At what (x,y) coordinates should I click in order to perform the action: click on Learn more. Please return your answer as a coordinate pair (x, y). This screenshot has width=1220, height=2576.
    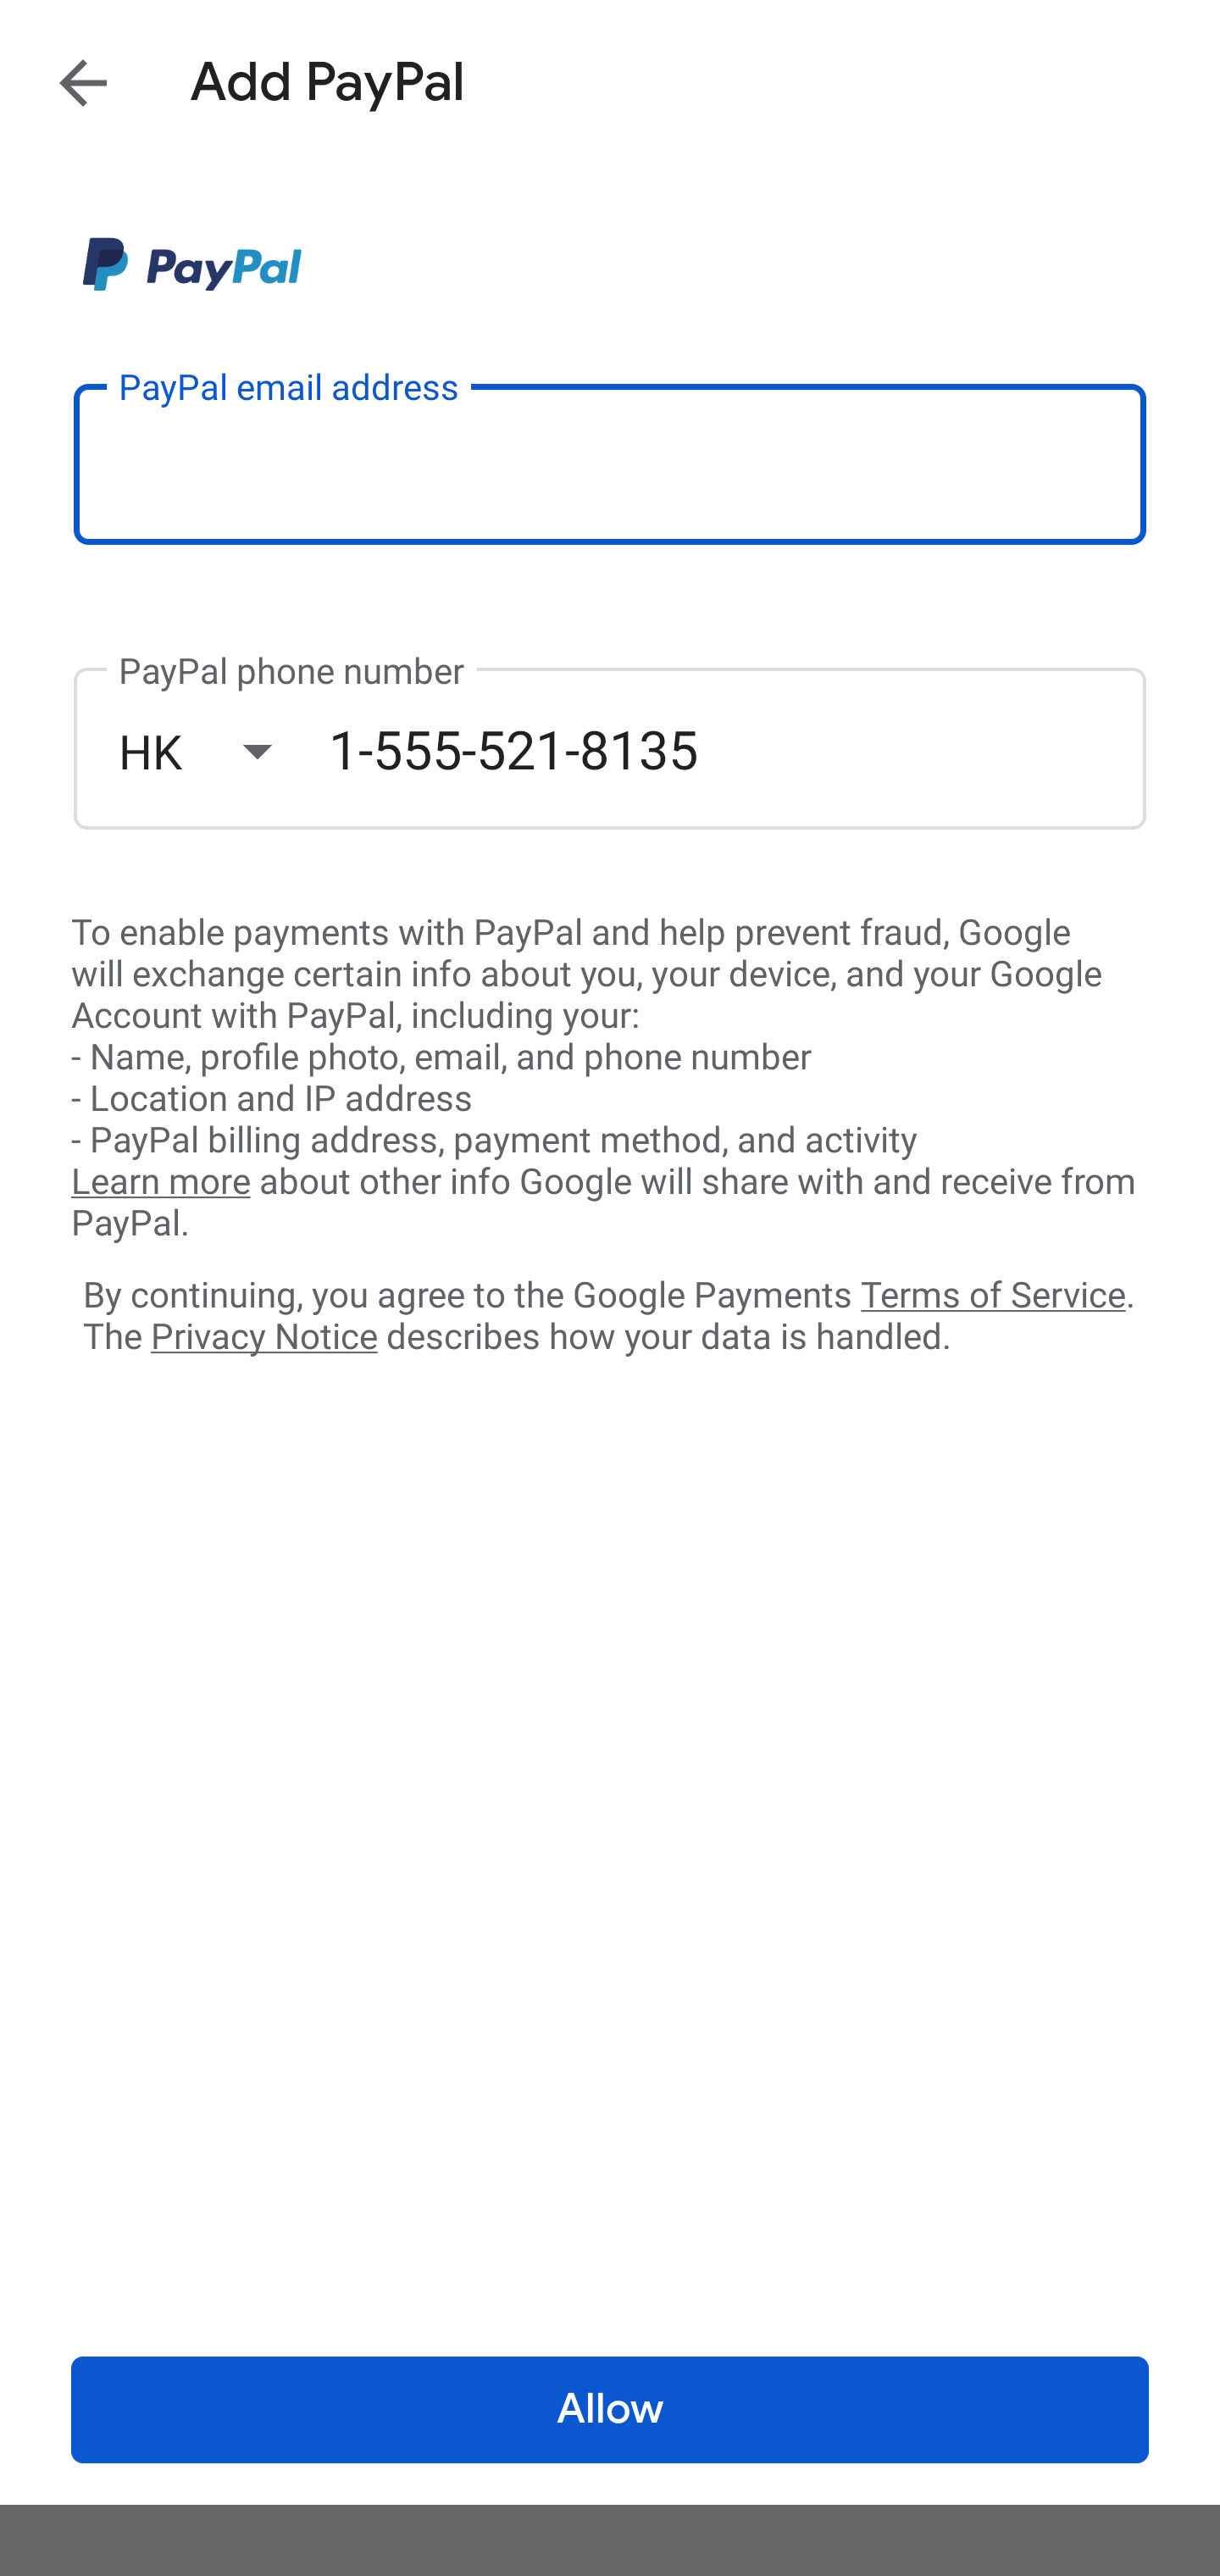
    Looking at the image, I should click on (160, 1182).